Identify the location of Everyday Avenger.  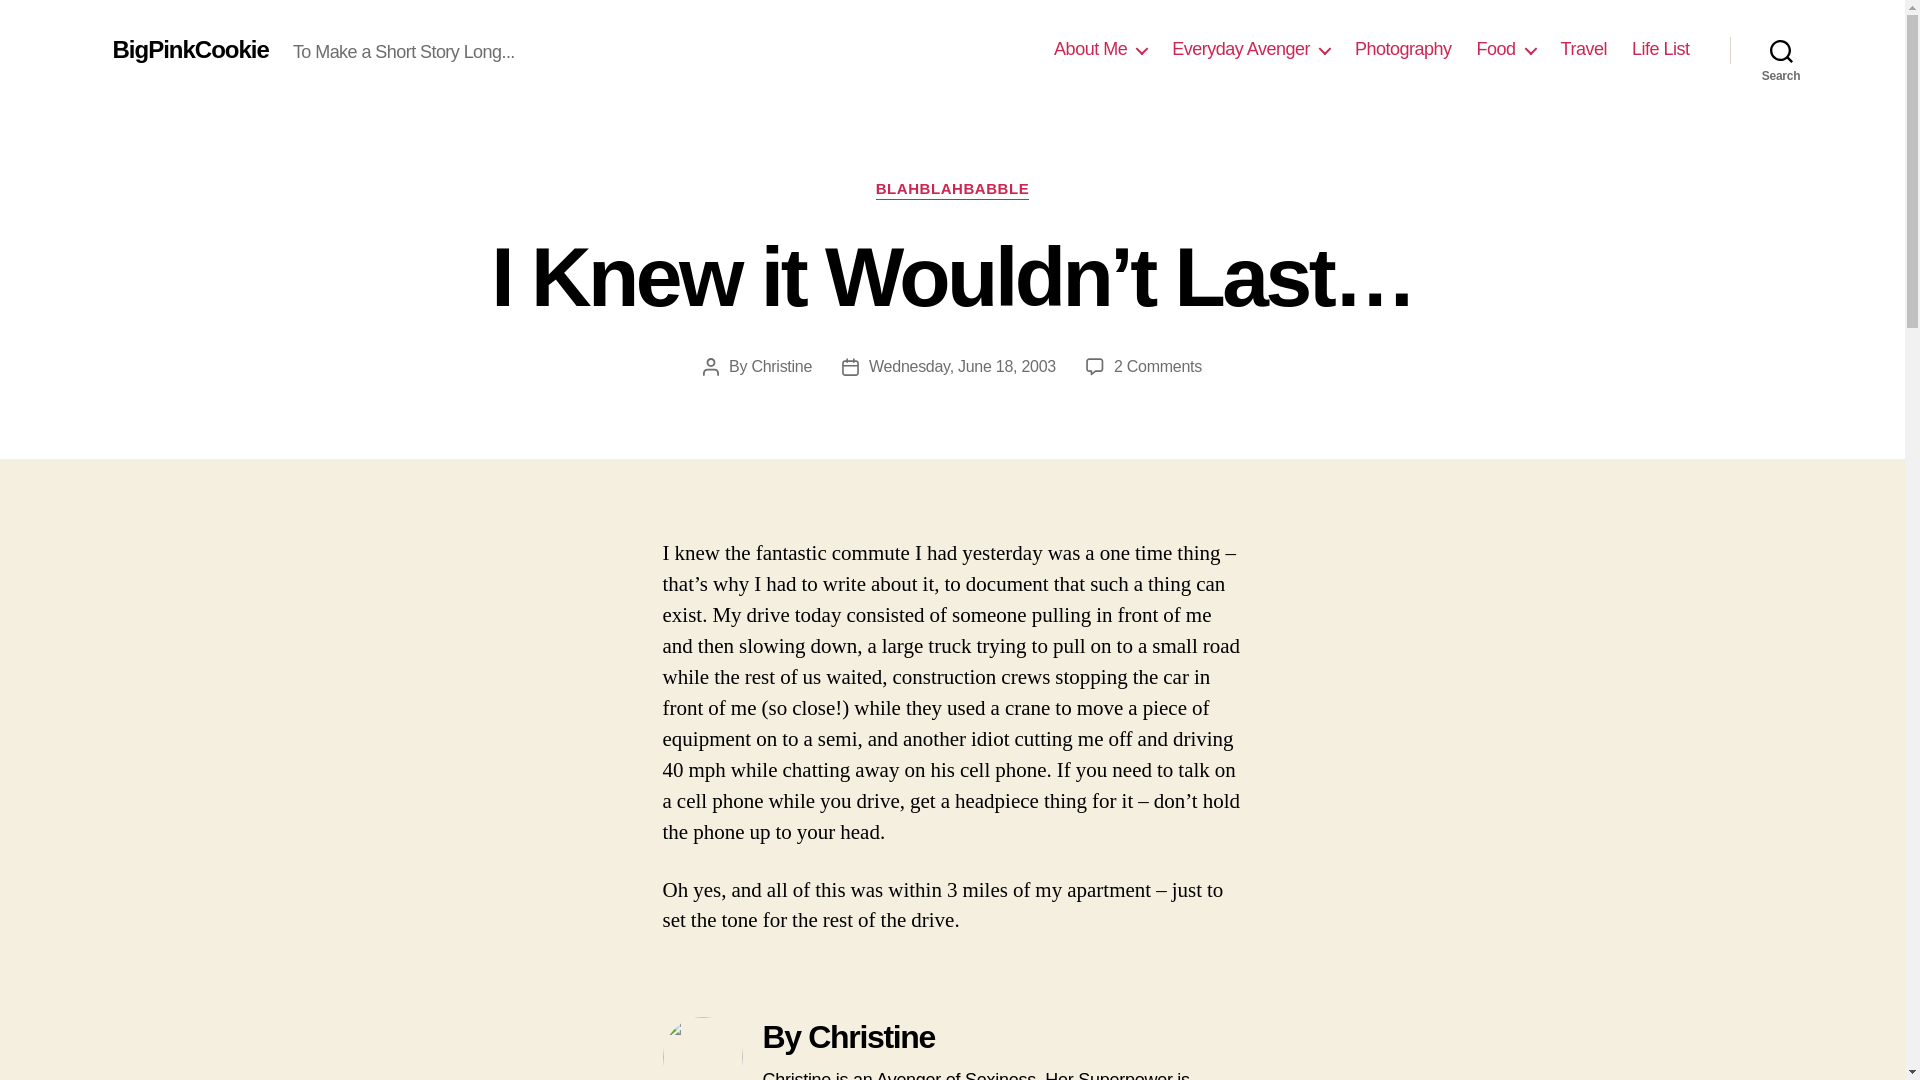
(1250, 49).